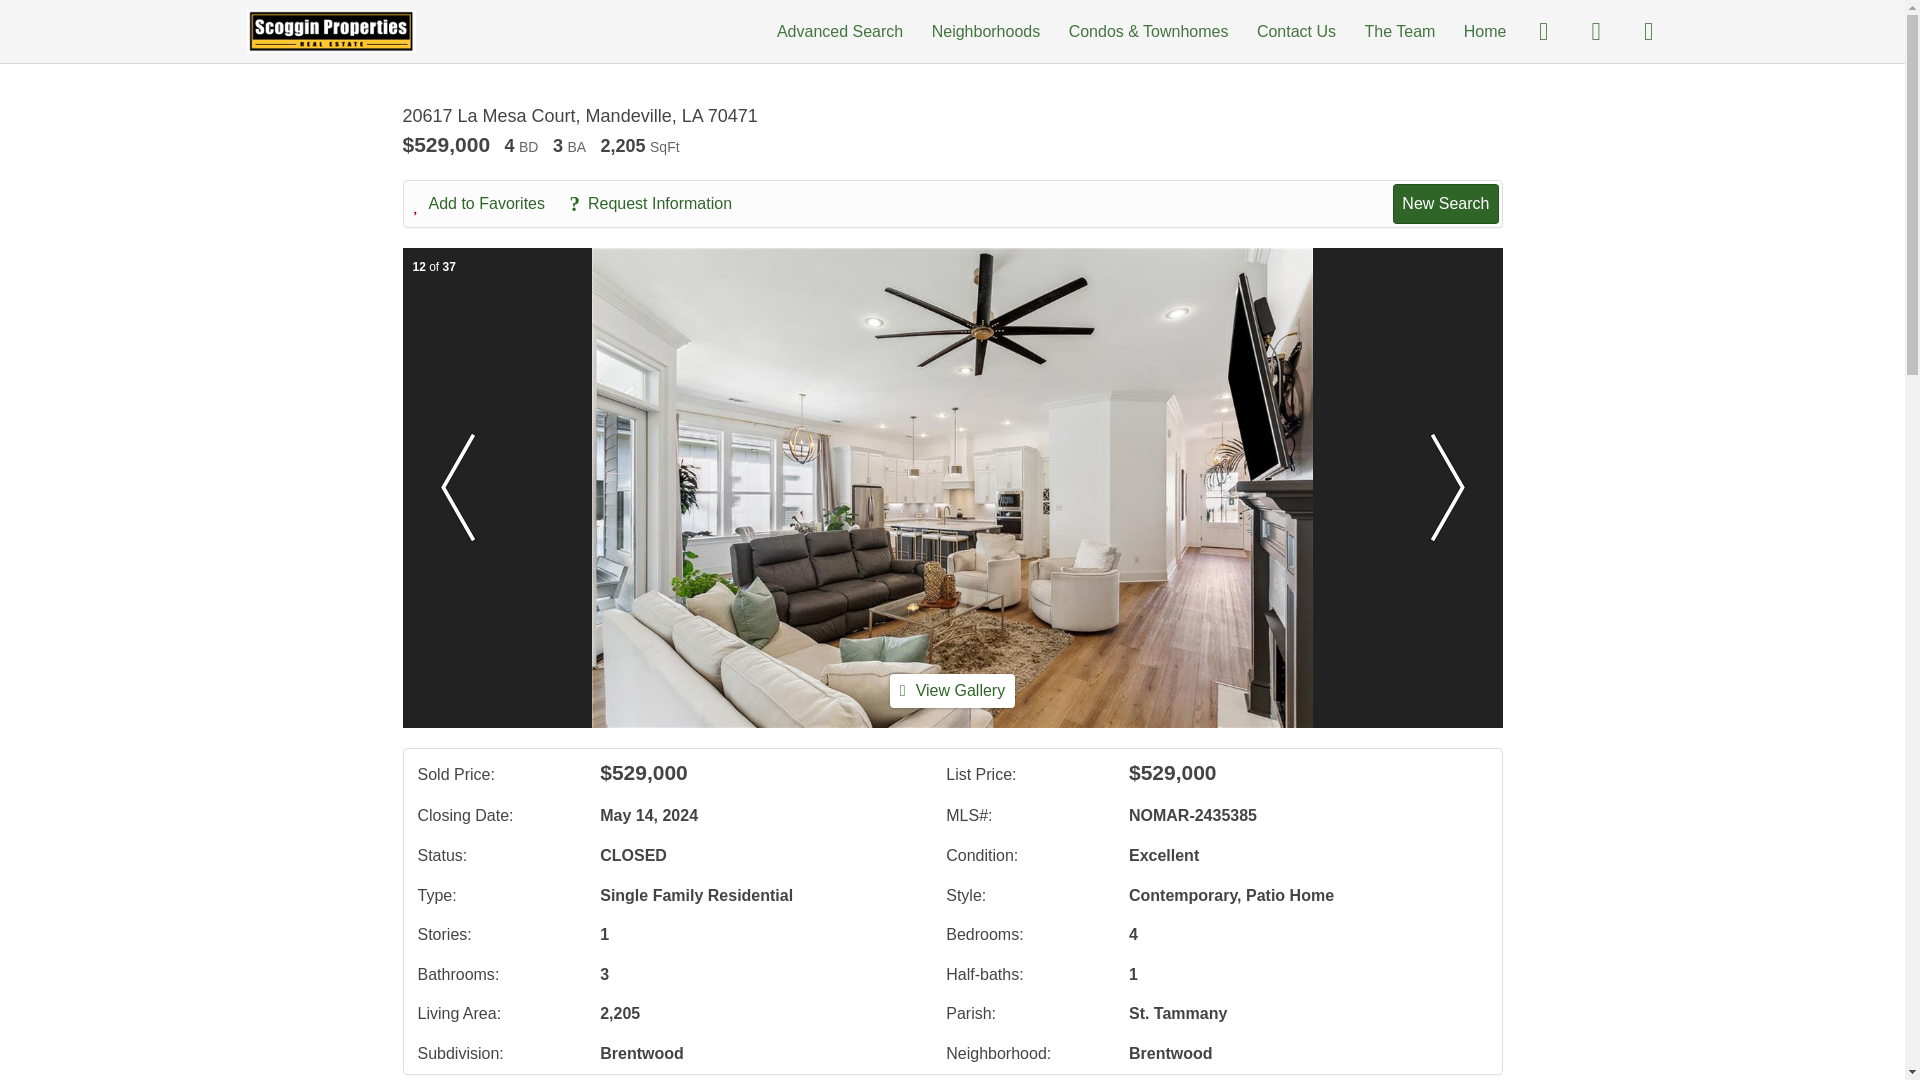 The width and height of the screenshot is (1920, 1080). What do you see at coordinates (840, 30) in the screenshot?
I see `Advanced Search` at bounding box center [840, 30].